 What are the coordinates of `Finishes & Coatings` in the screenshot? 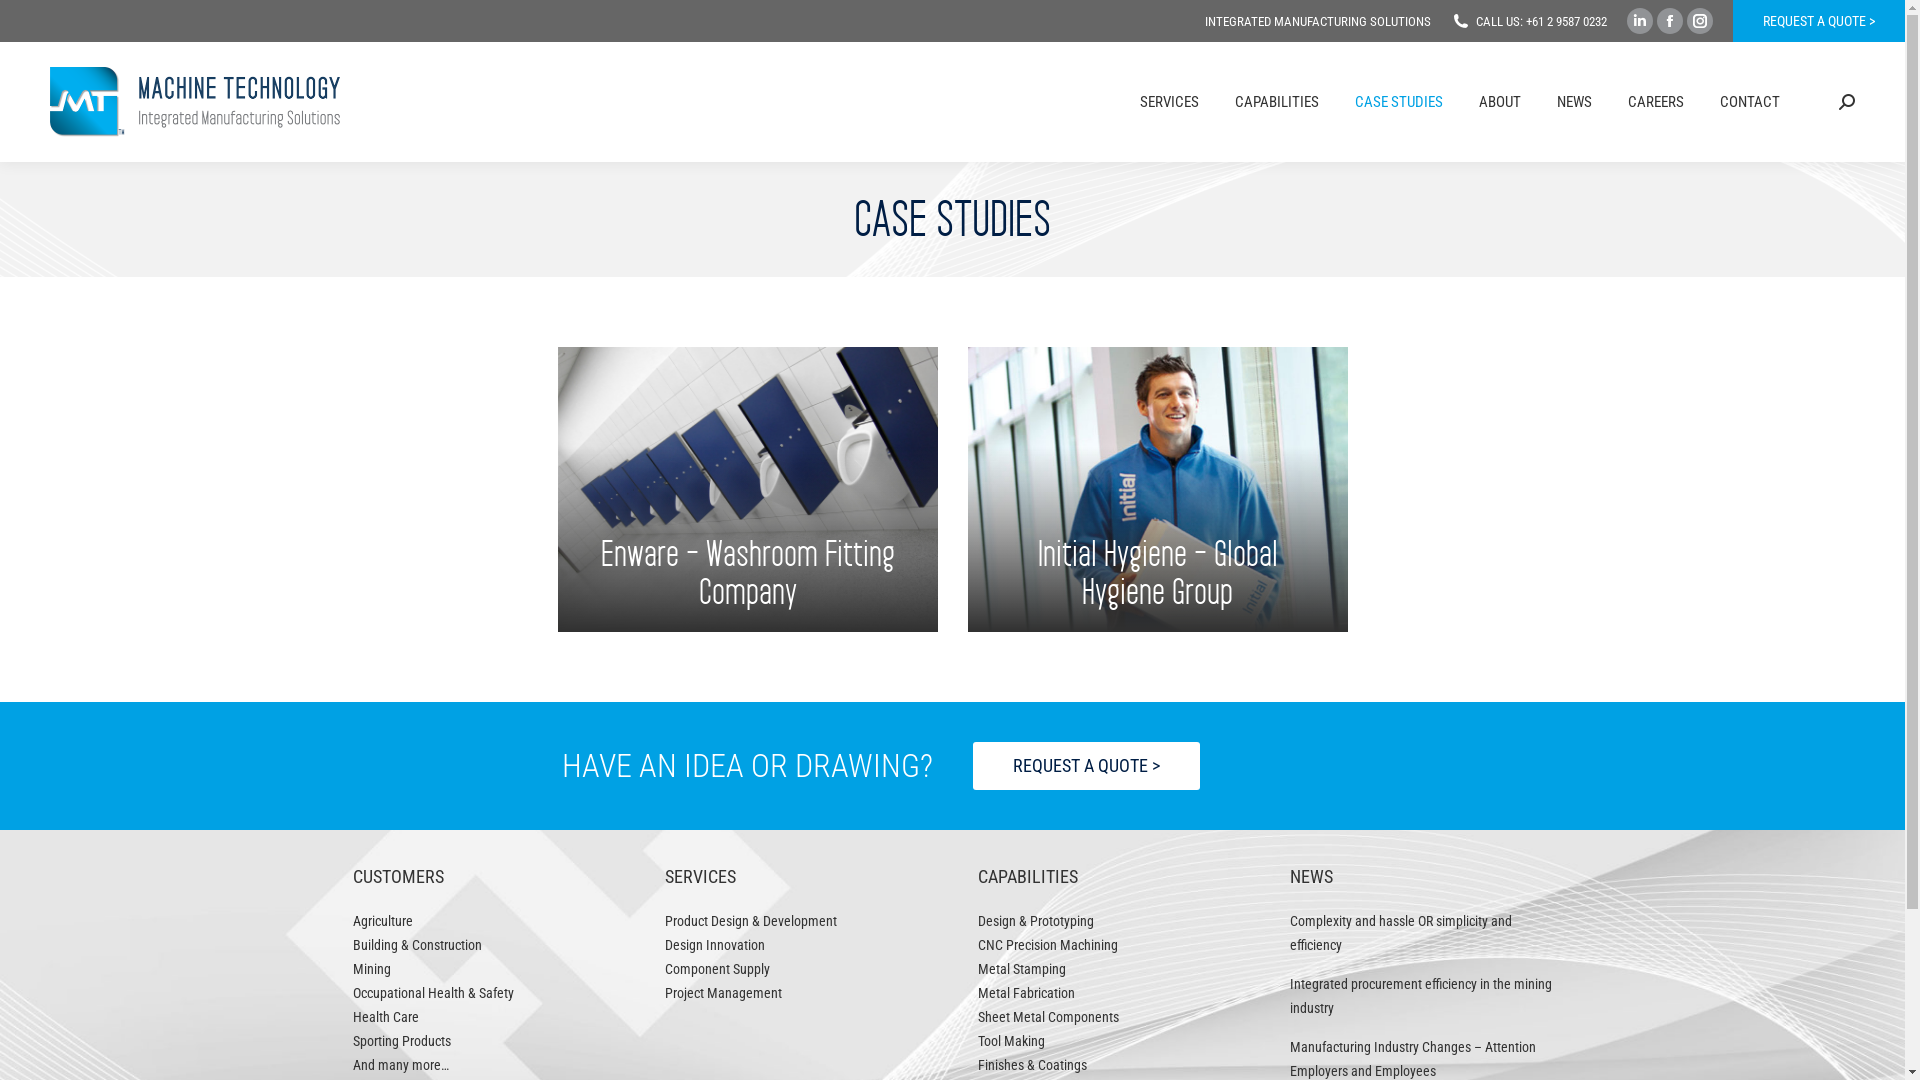 It's located at (1032, 1065).